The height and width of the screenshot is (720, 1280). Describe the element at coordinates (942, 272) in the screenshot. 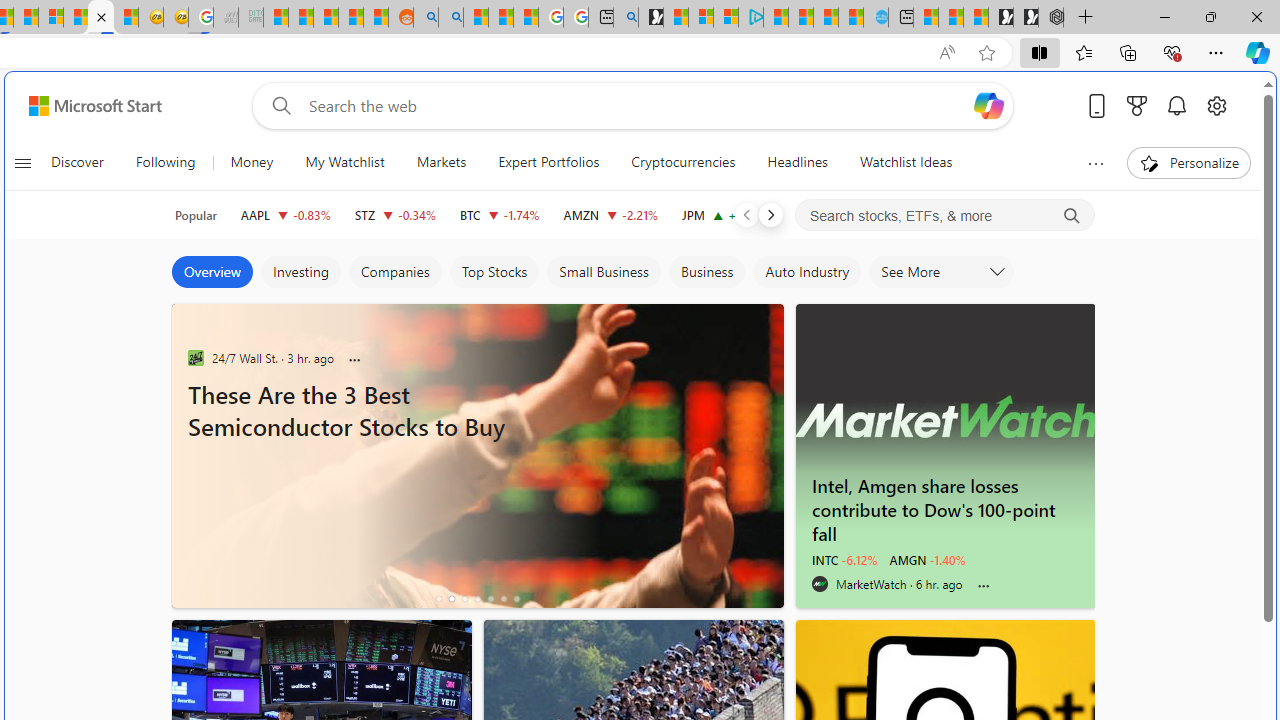

I see `See More` at that location.